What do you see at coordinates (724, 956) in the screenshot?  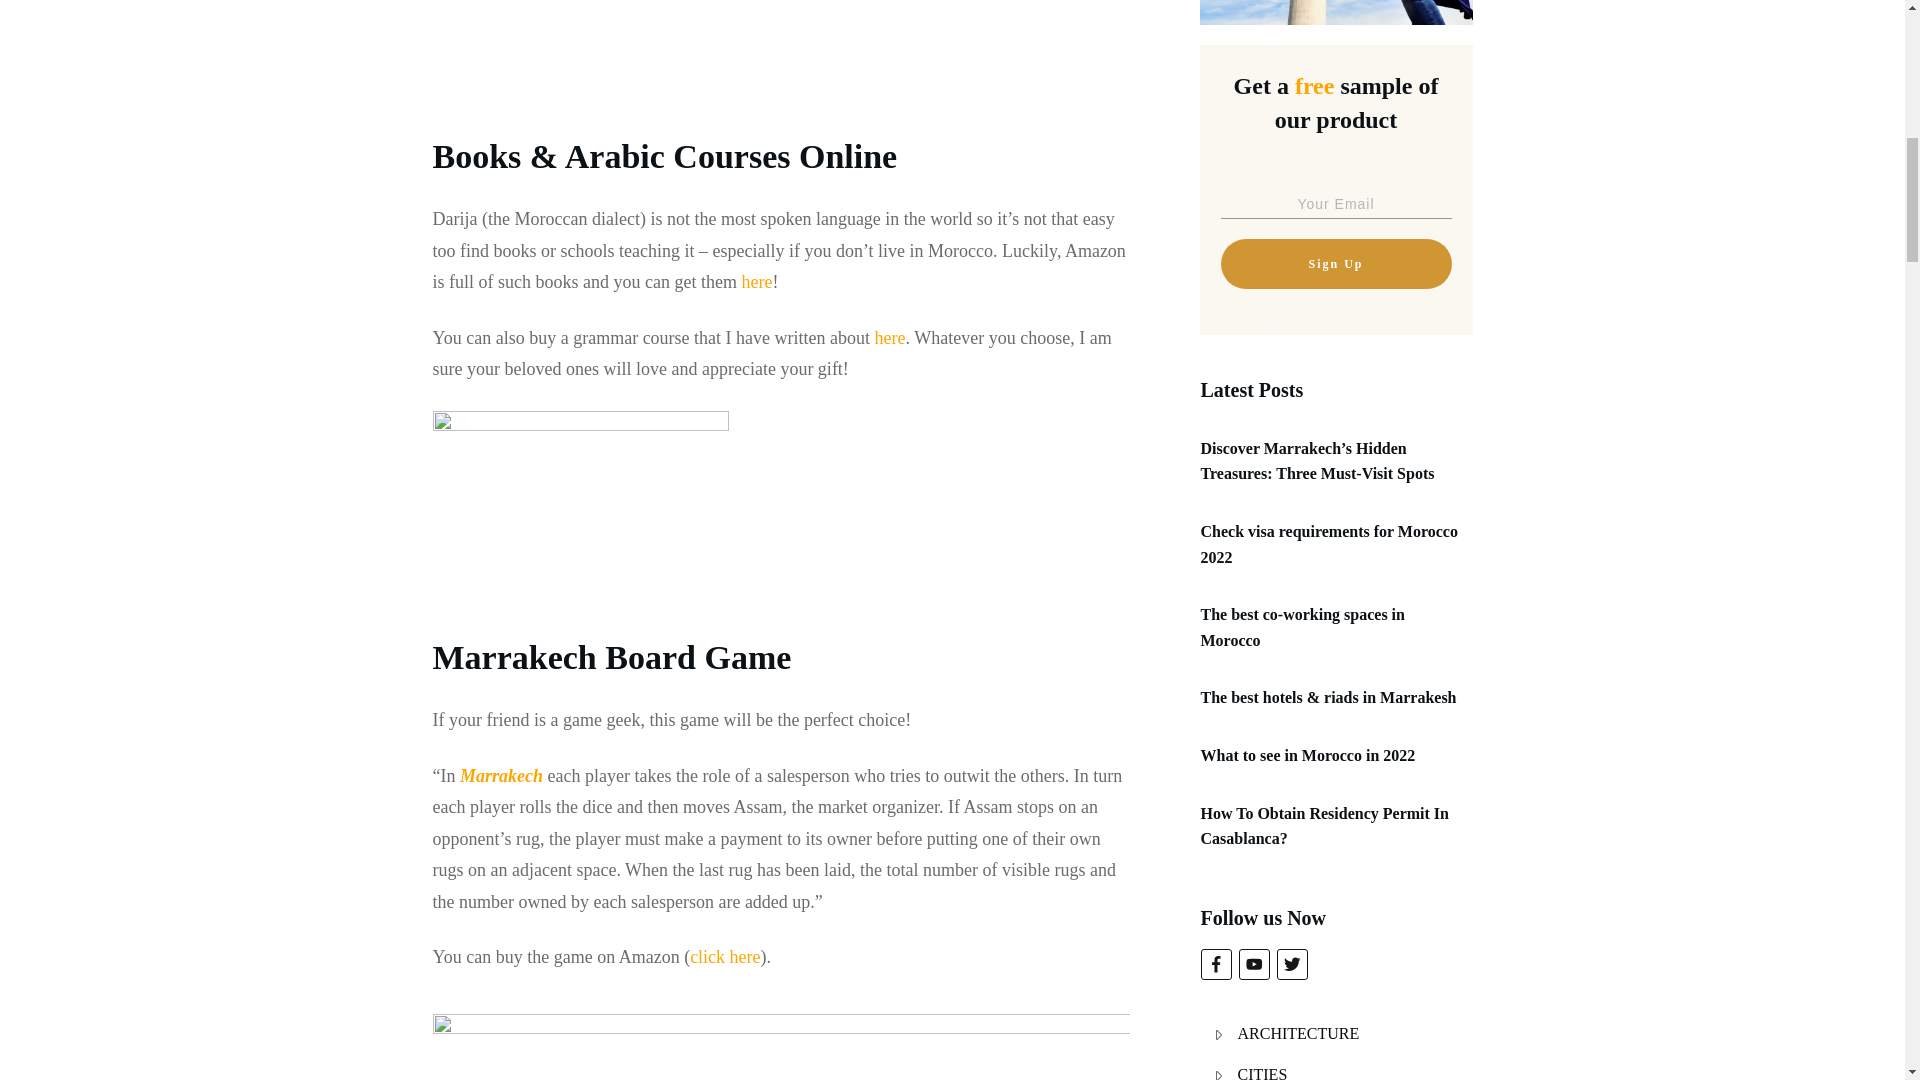 I see `click here` at bounding box center [724, 956].